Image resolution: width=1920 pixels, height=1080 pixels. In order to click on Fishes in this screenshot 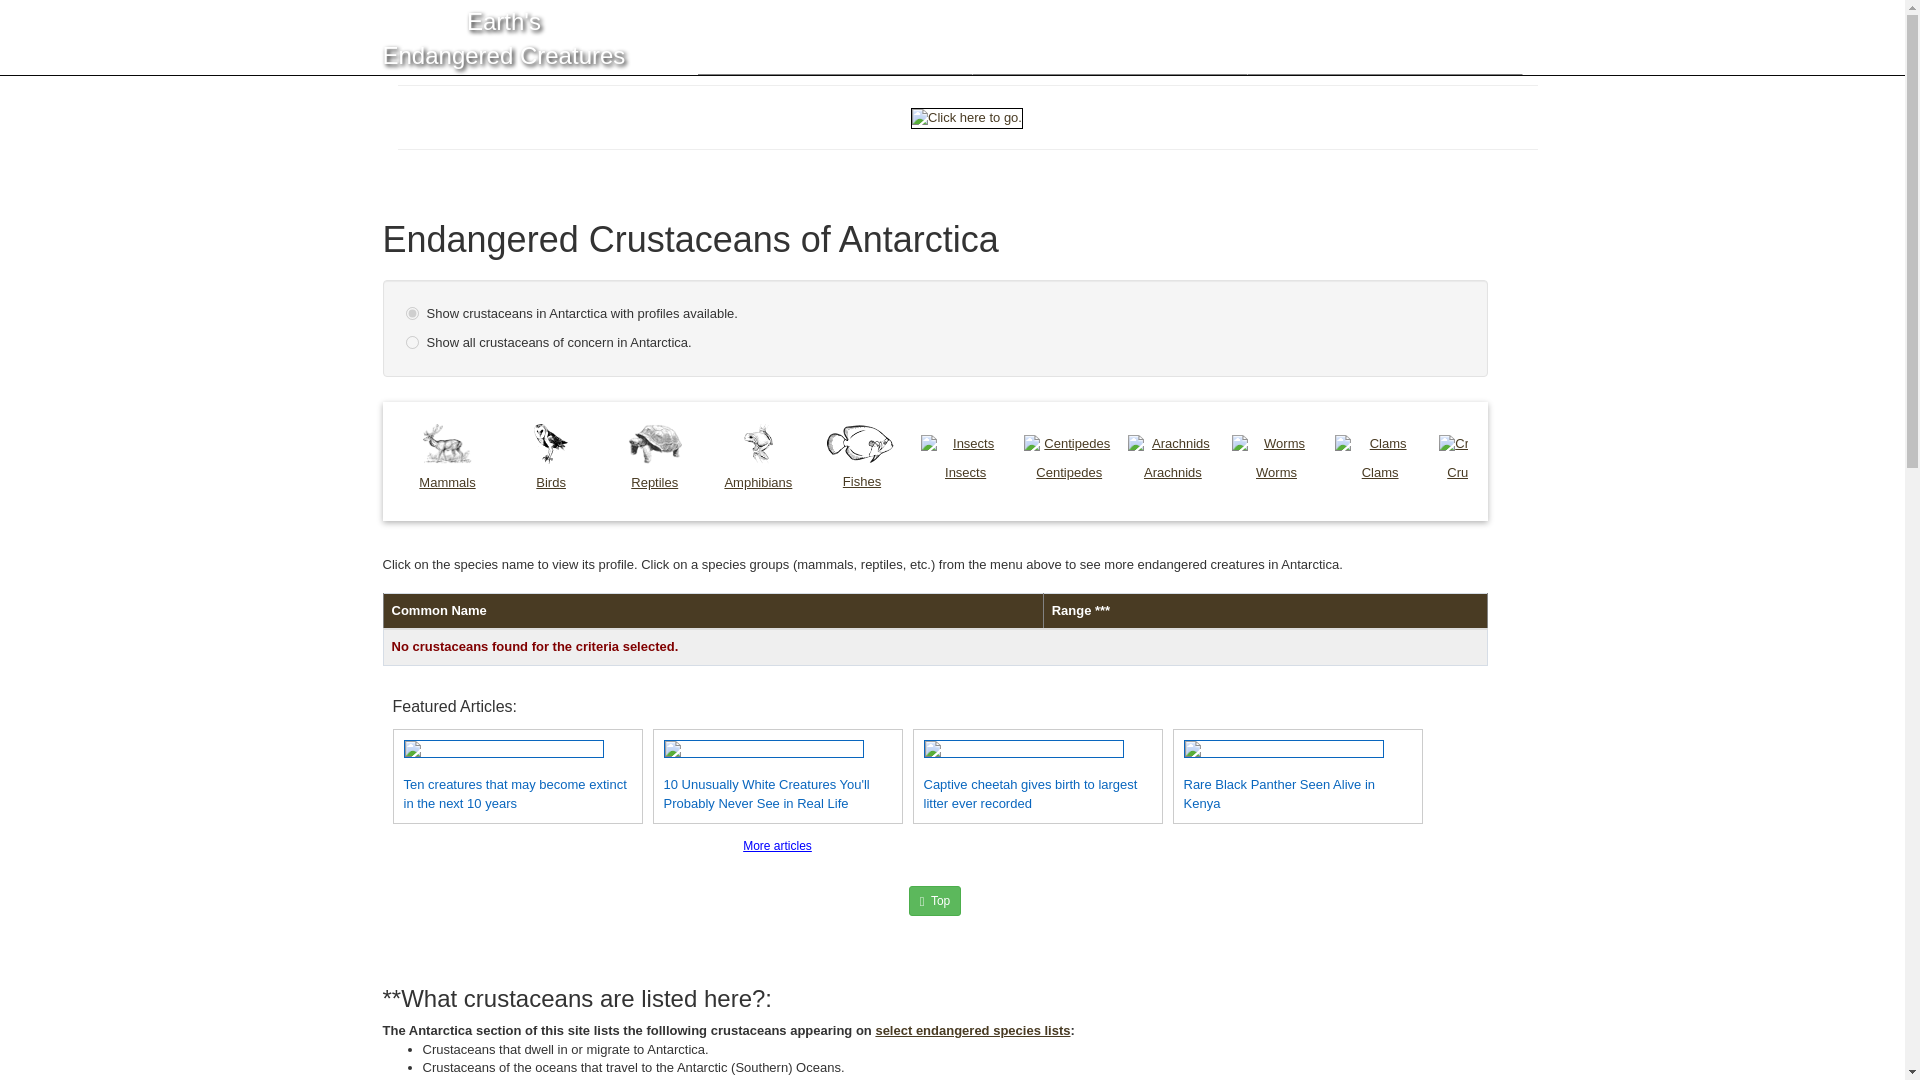, I will do `click(862, 458)`.